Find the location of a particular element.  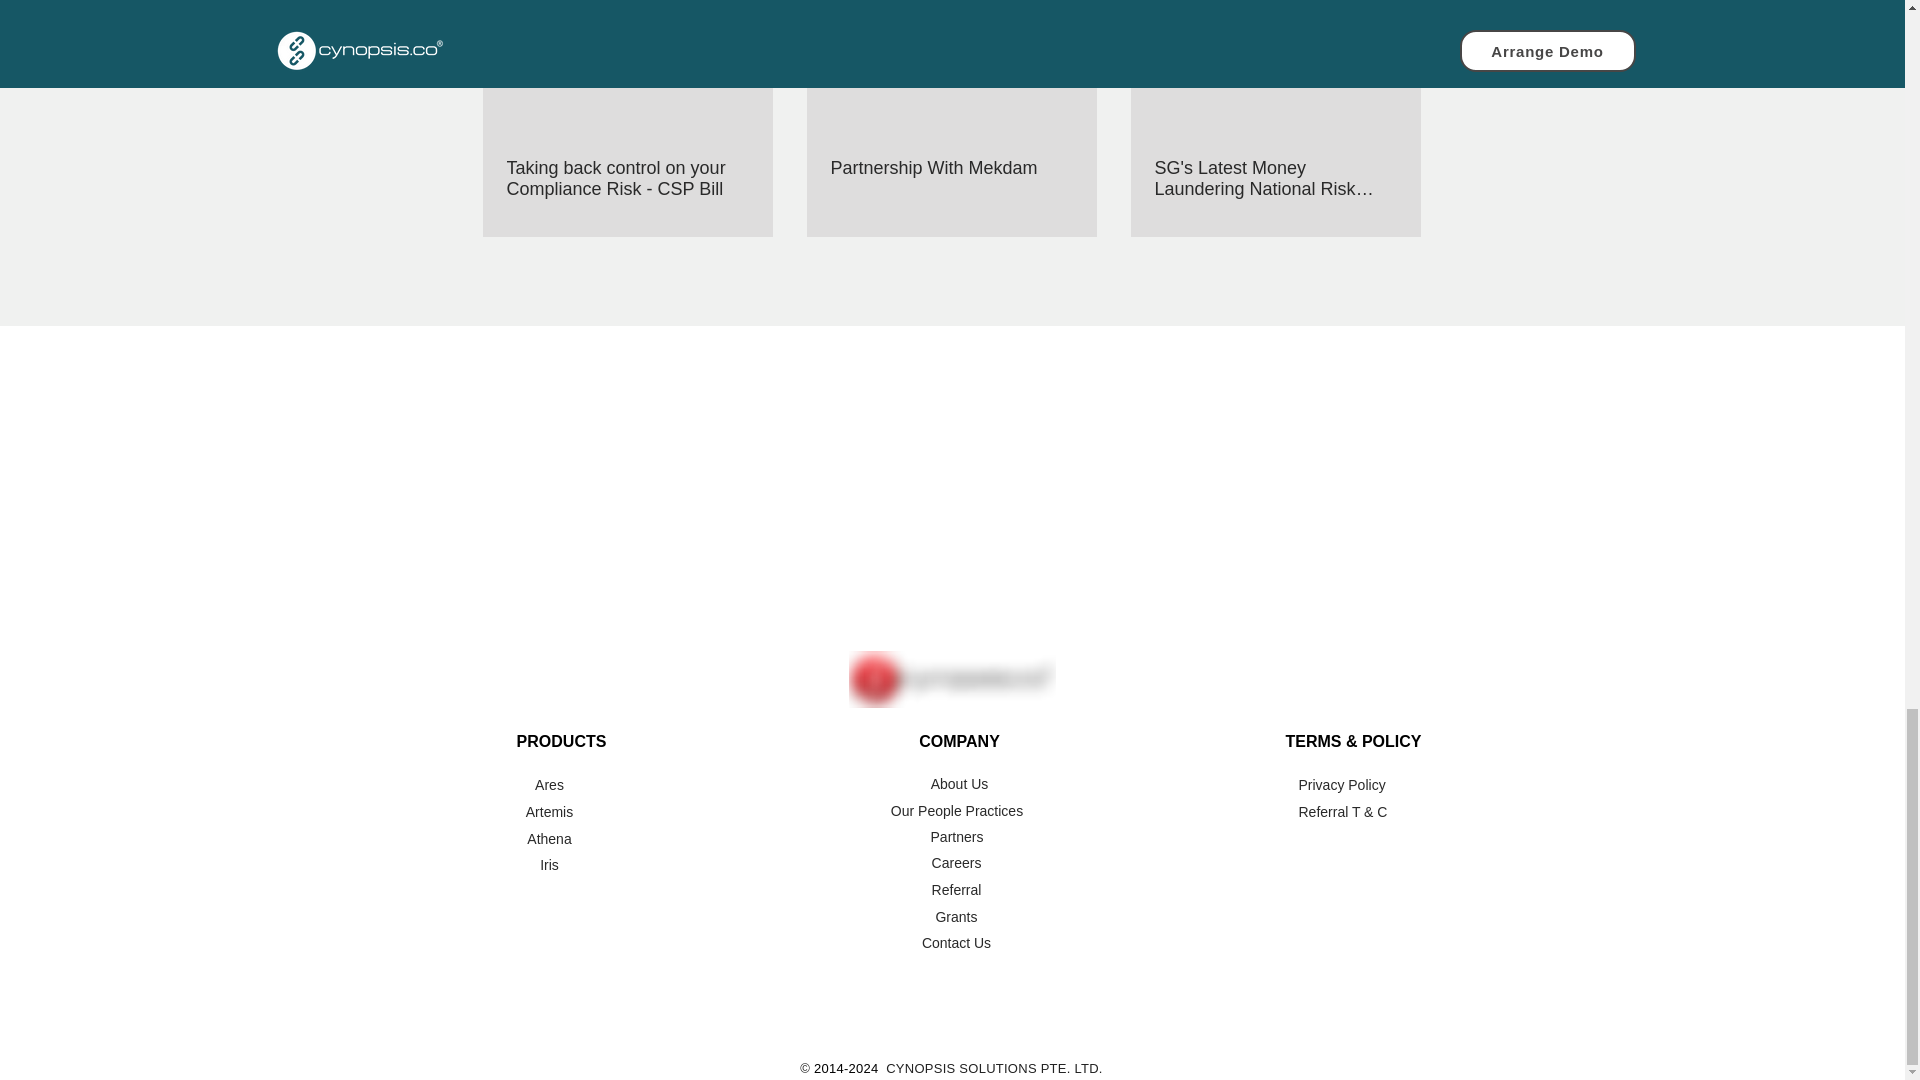

PRODUCTS is located at coordinates (561, 741).